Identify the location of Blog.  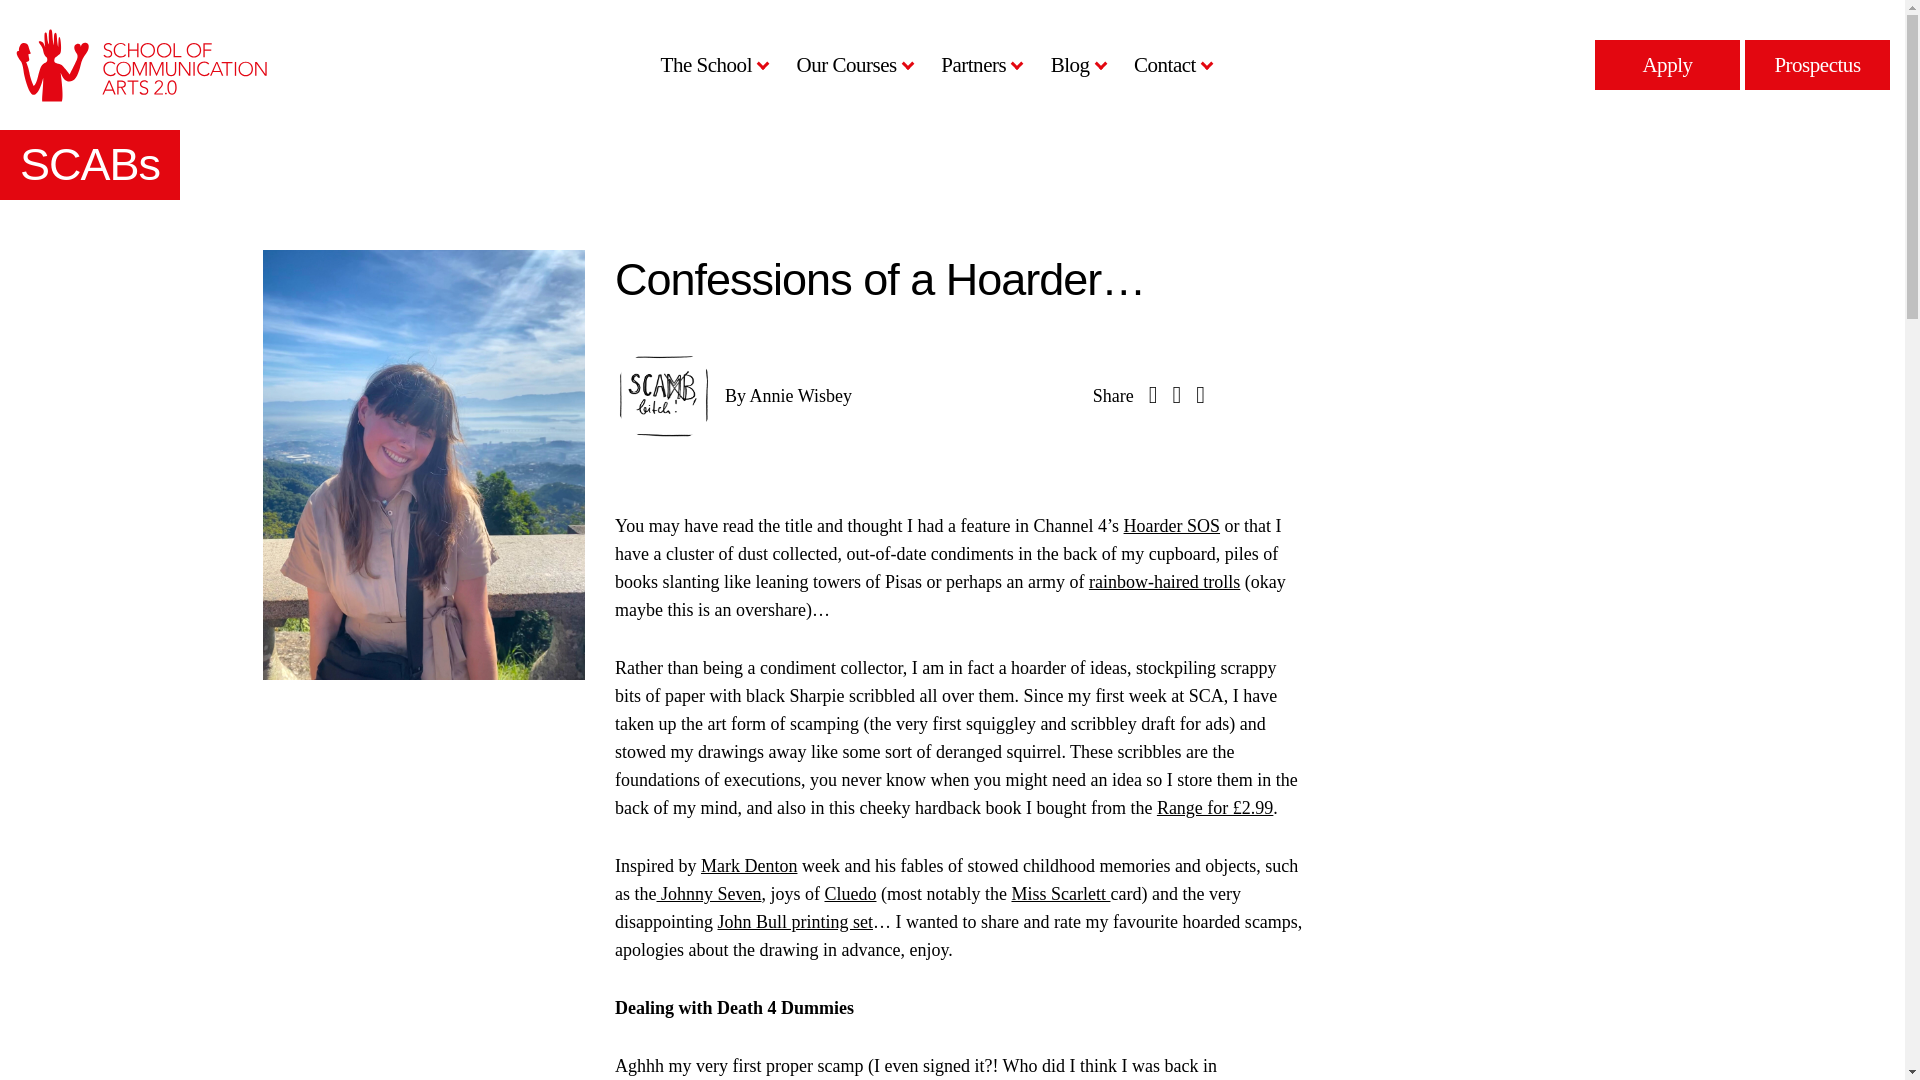
(1074, 64).